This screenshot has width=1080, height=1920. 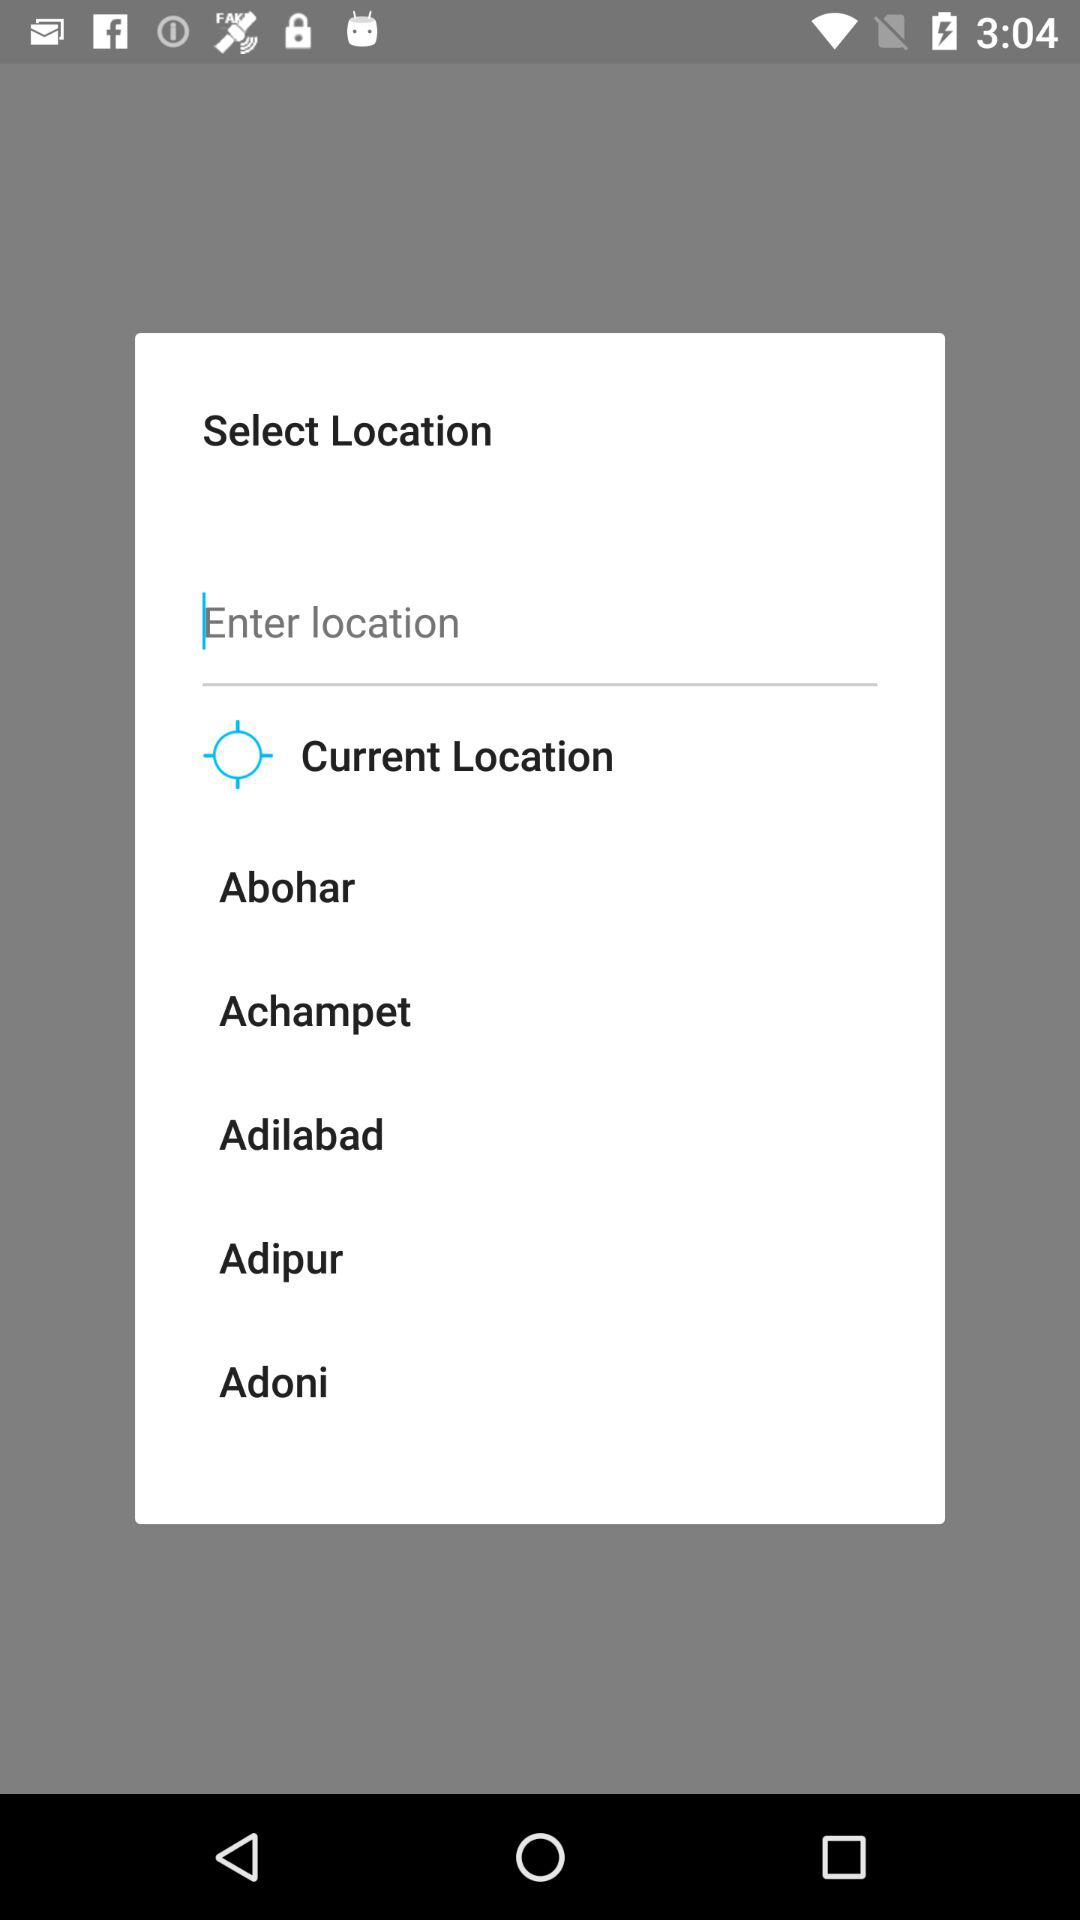 I want to click on flip until the abohar, so click(x=286, y=902).